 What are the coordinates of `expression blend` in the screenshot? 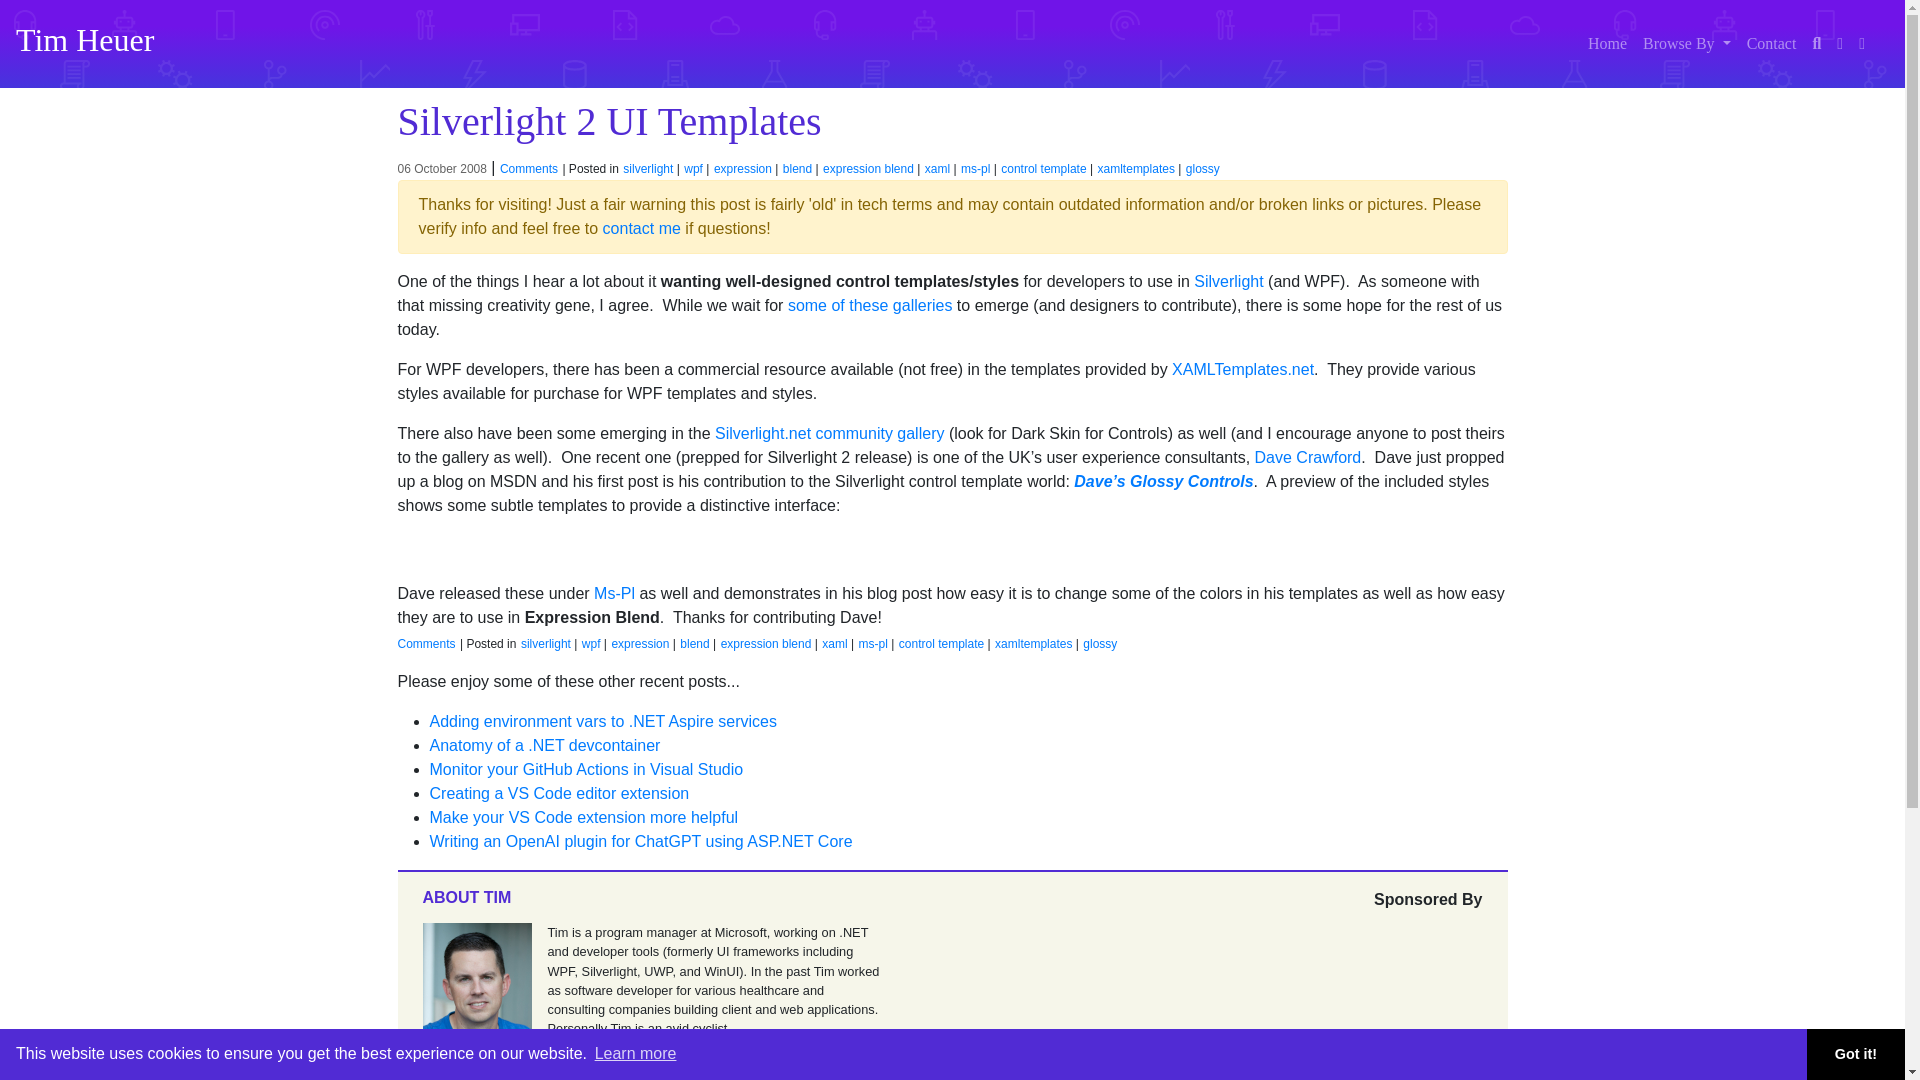 It's located at (868, 169).